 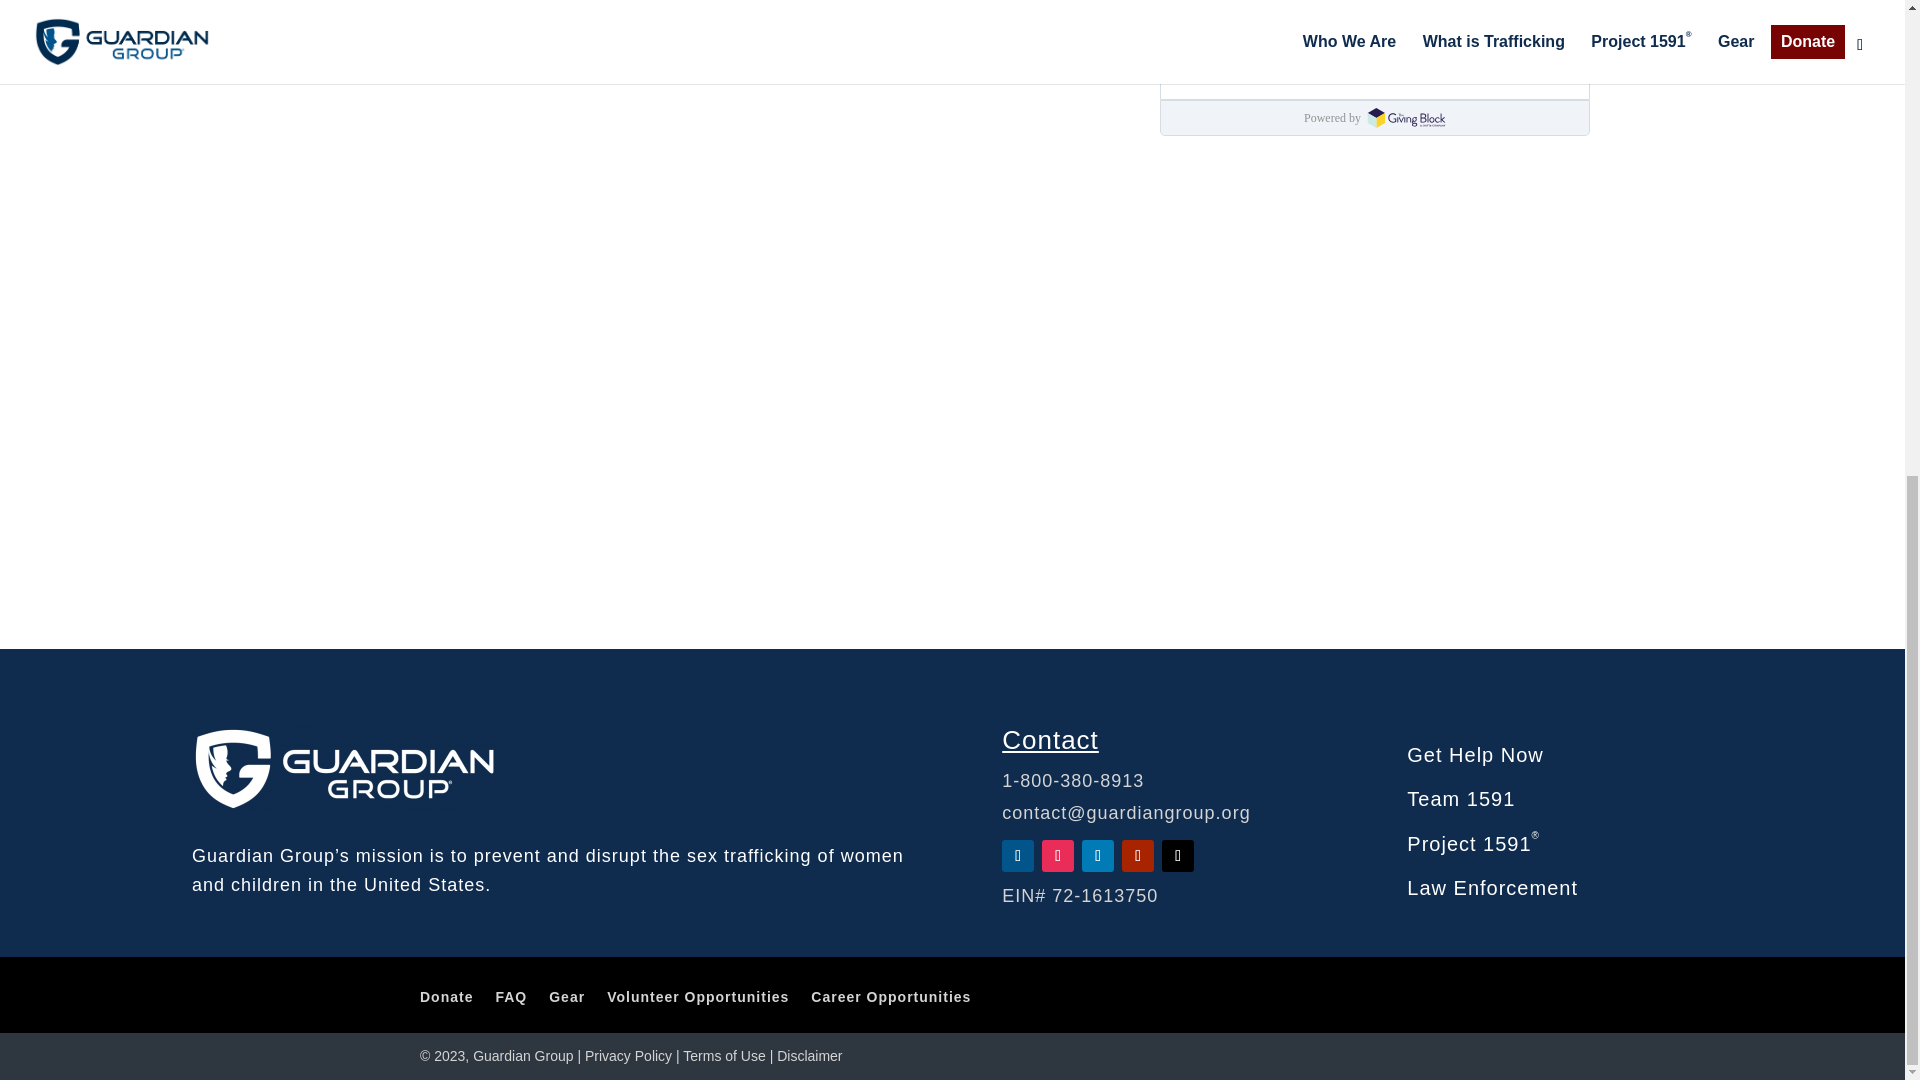 I want to click on Facebook, so click(x=1018, y=856).